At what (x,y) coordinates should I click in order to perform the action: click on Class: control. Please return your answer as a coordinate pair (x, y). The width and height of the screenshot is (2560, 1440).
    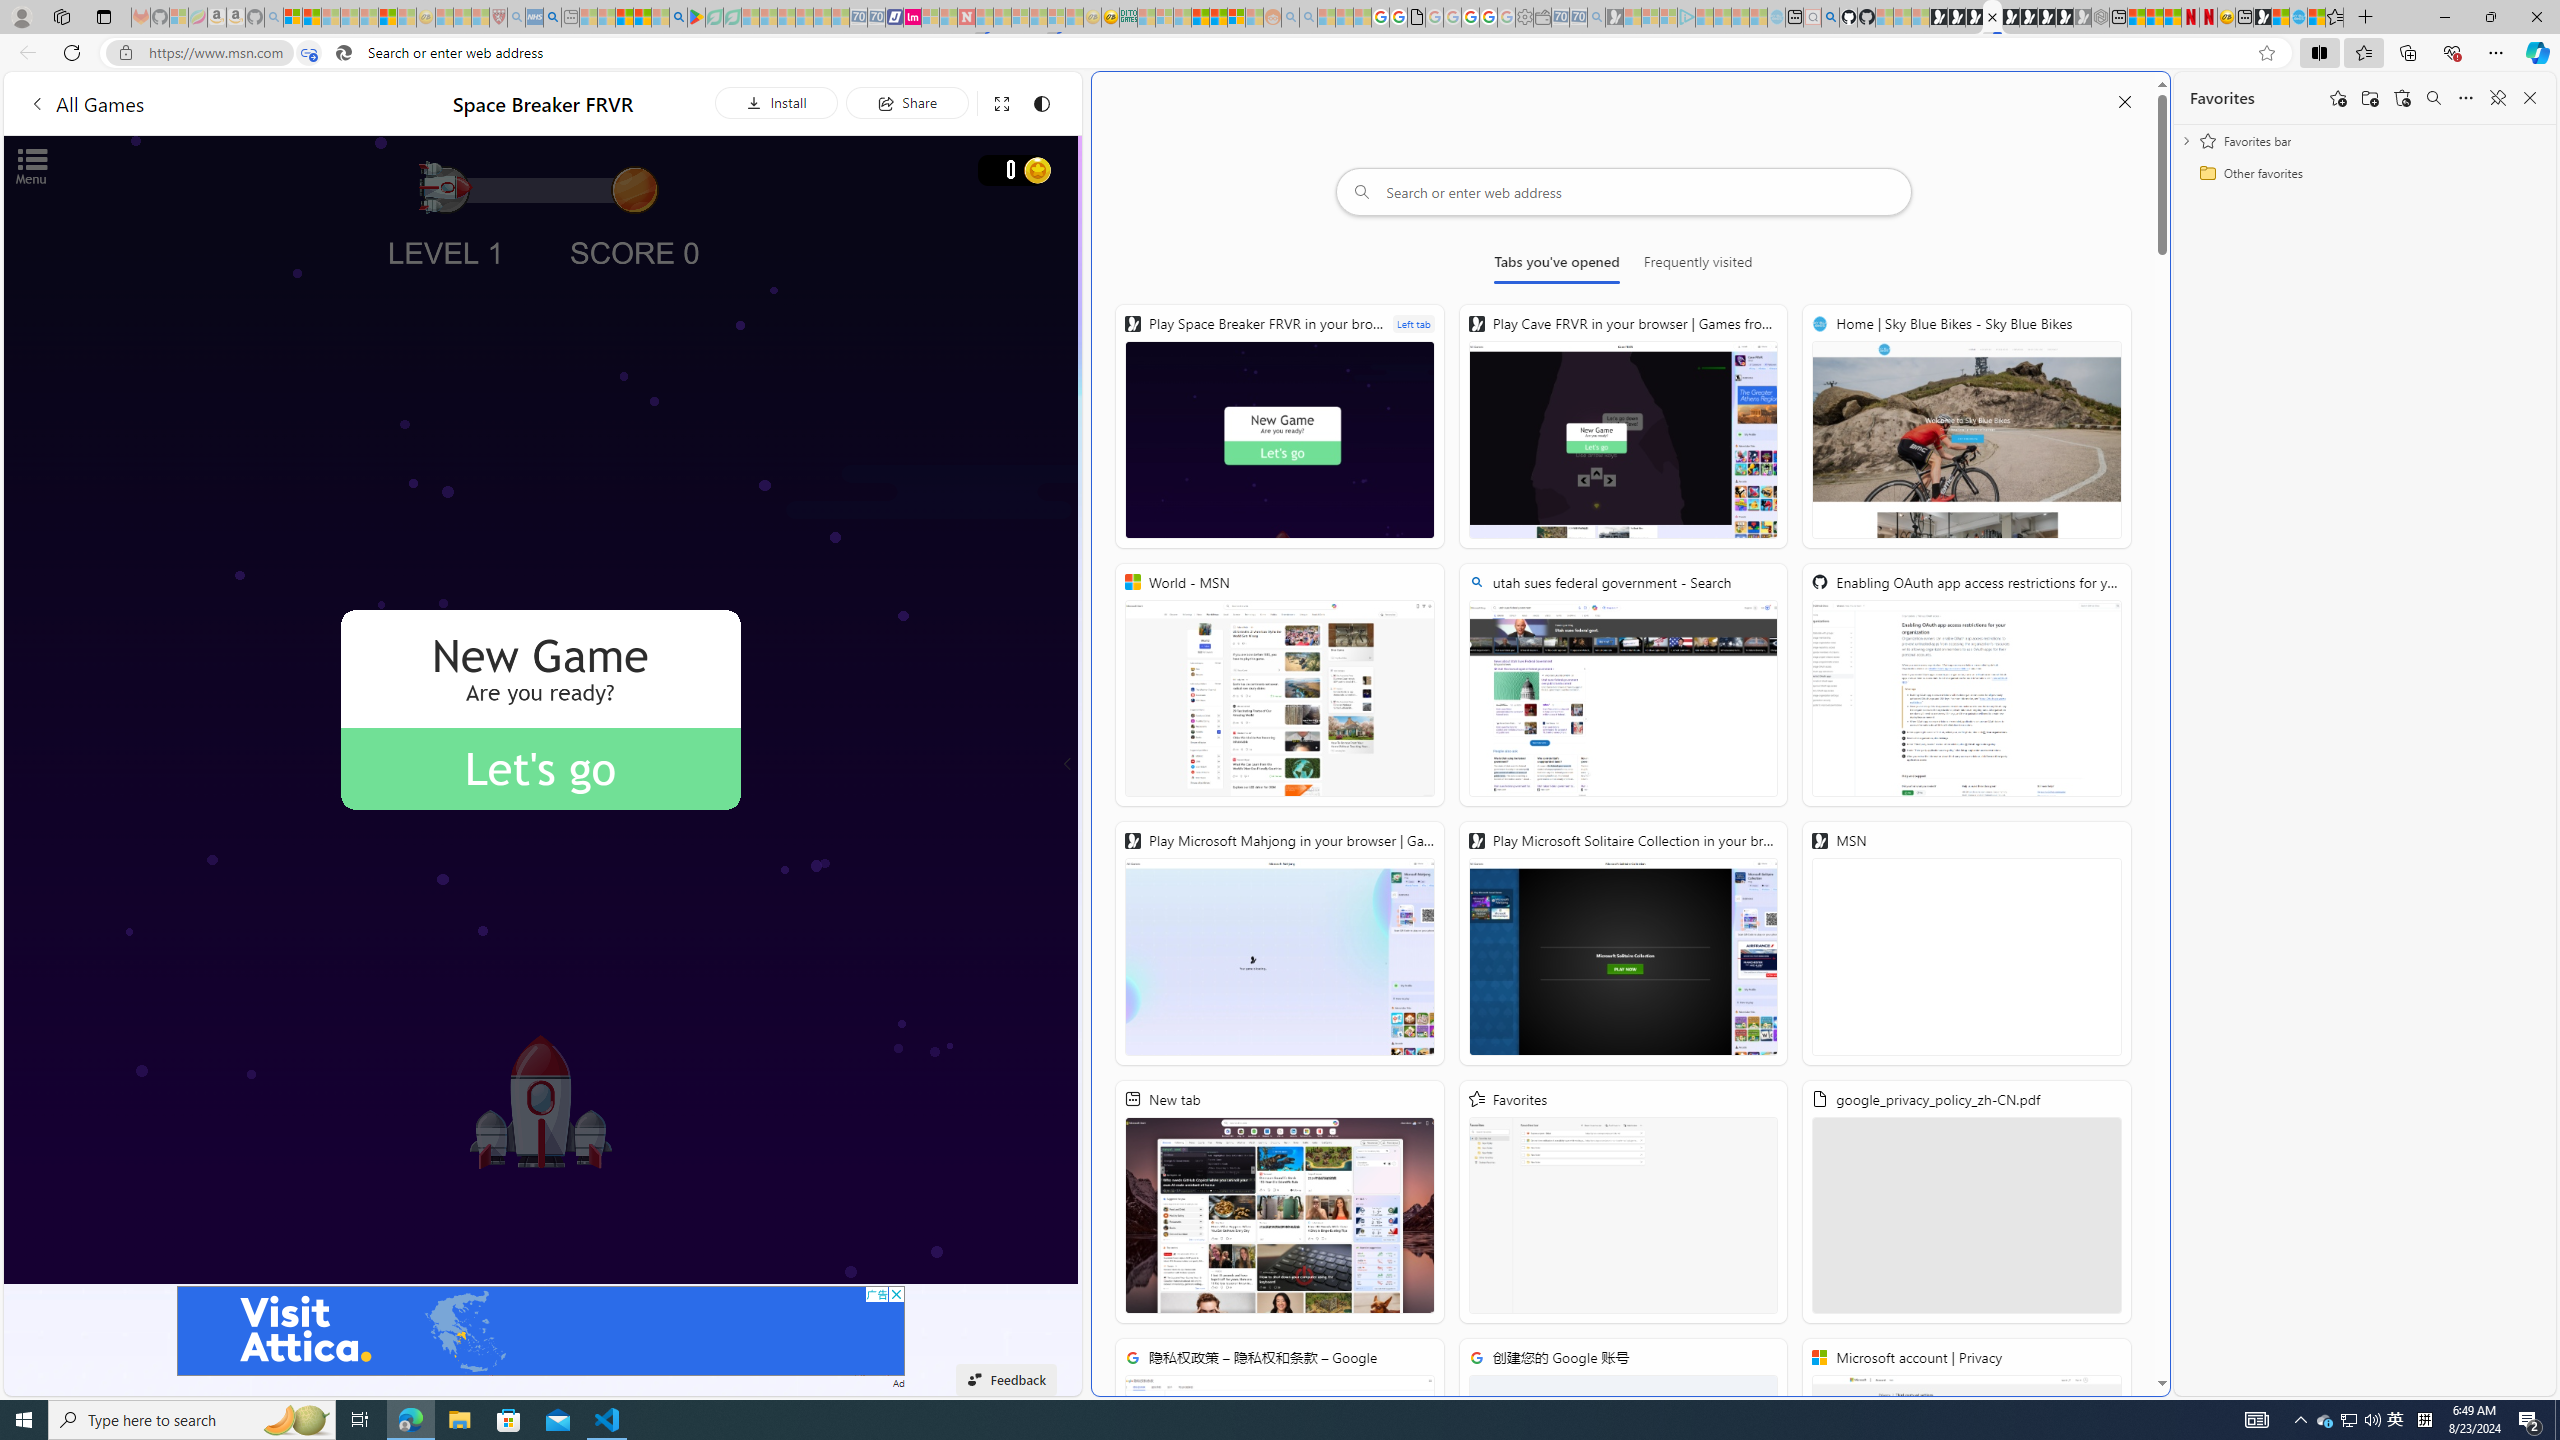
    Looking at the image, I should click on (1067, 764).